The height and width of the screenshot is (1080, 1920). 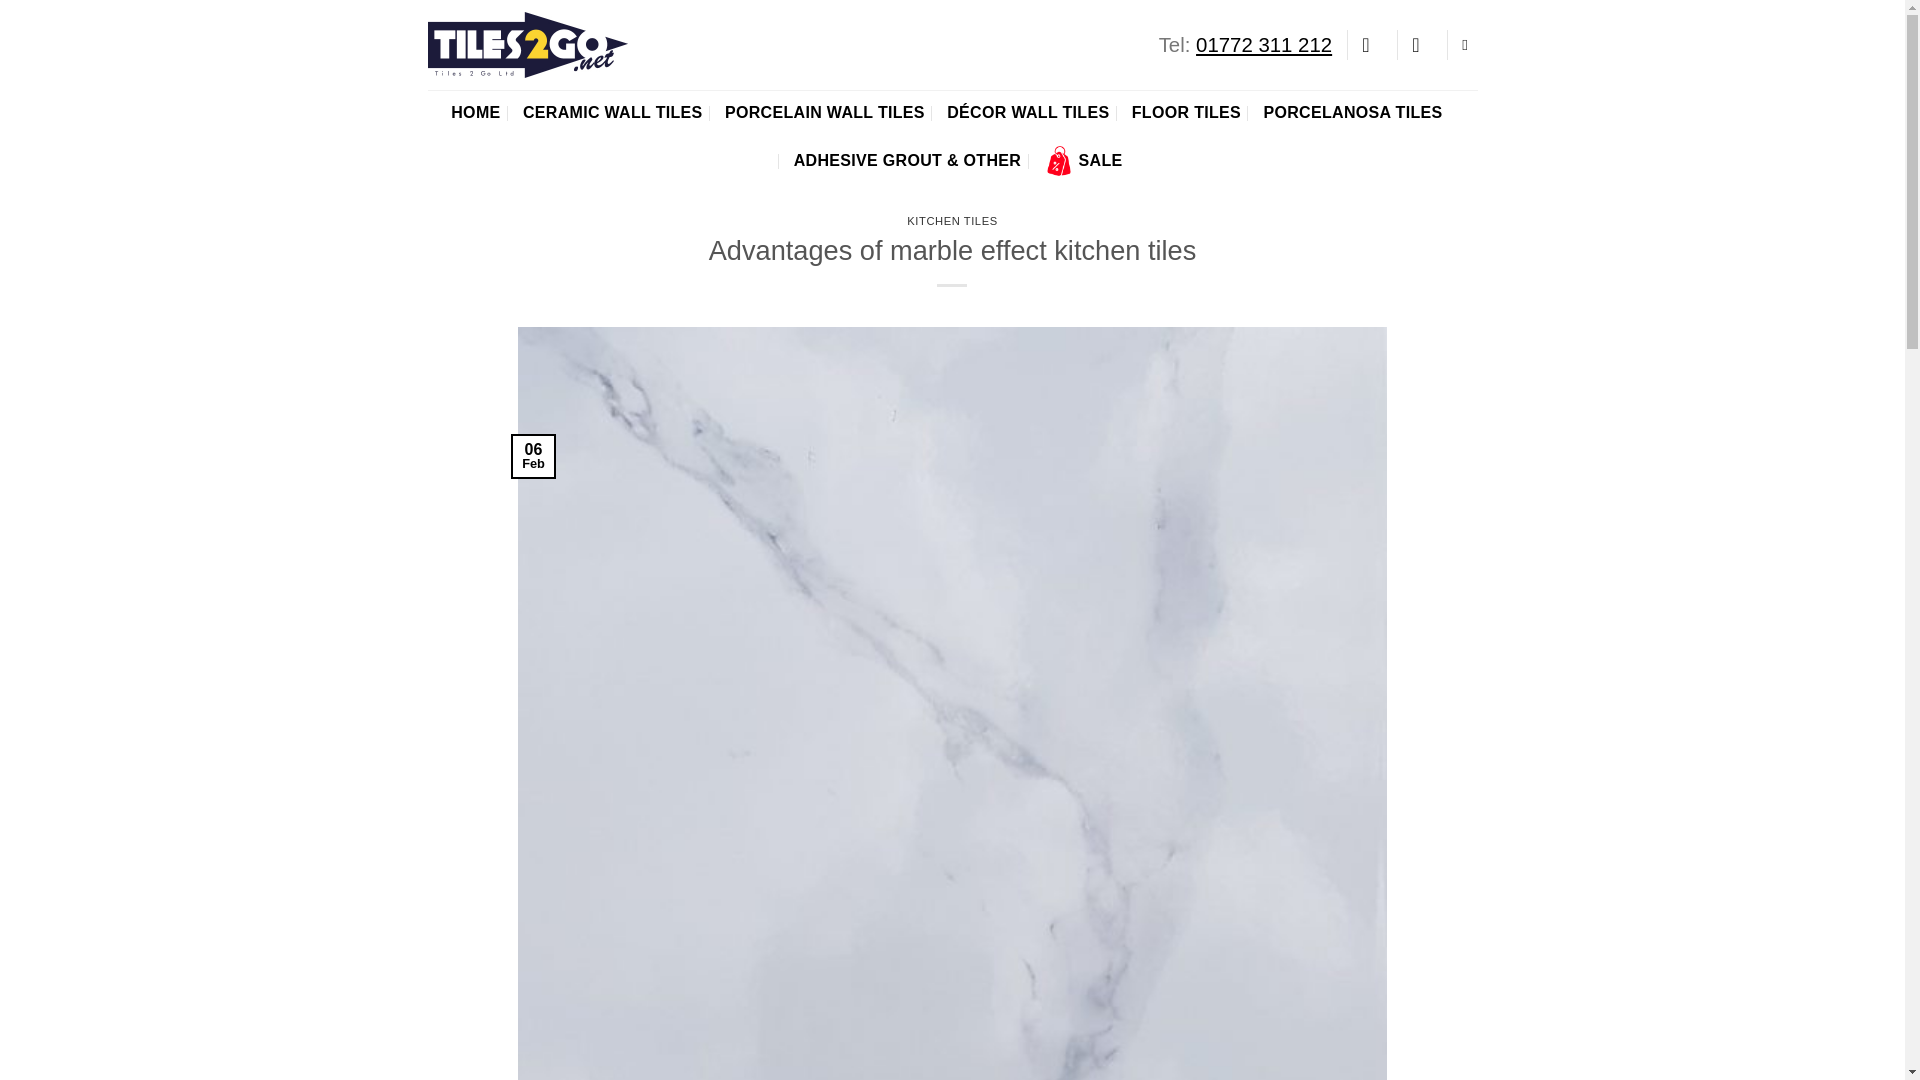 I want to click on Basket, so click(x=1422, y=44).